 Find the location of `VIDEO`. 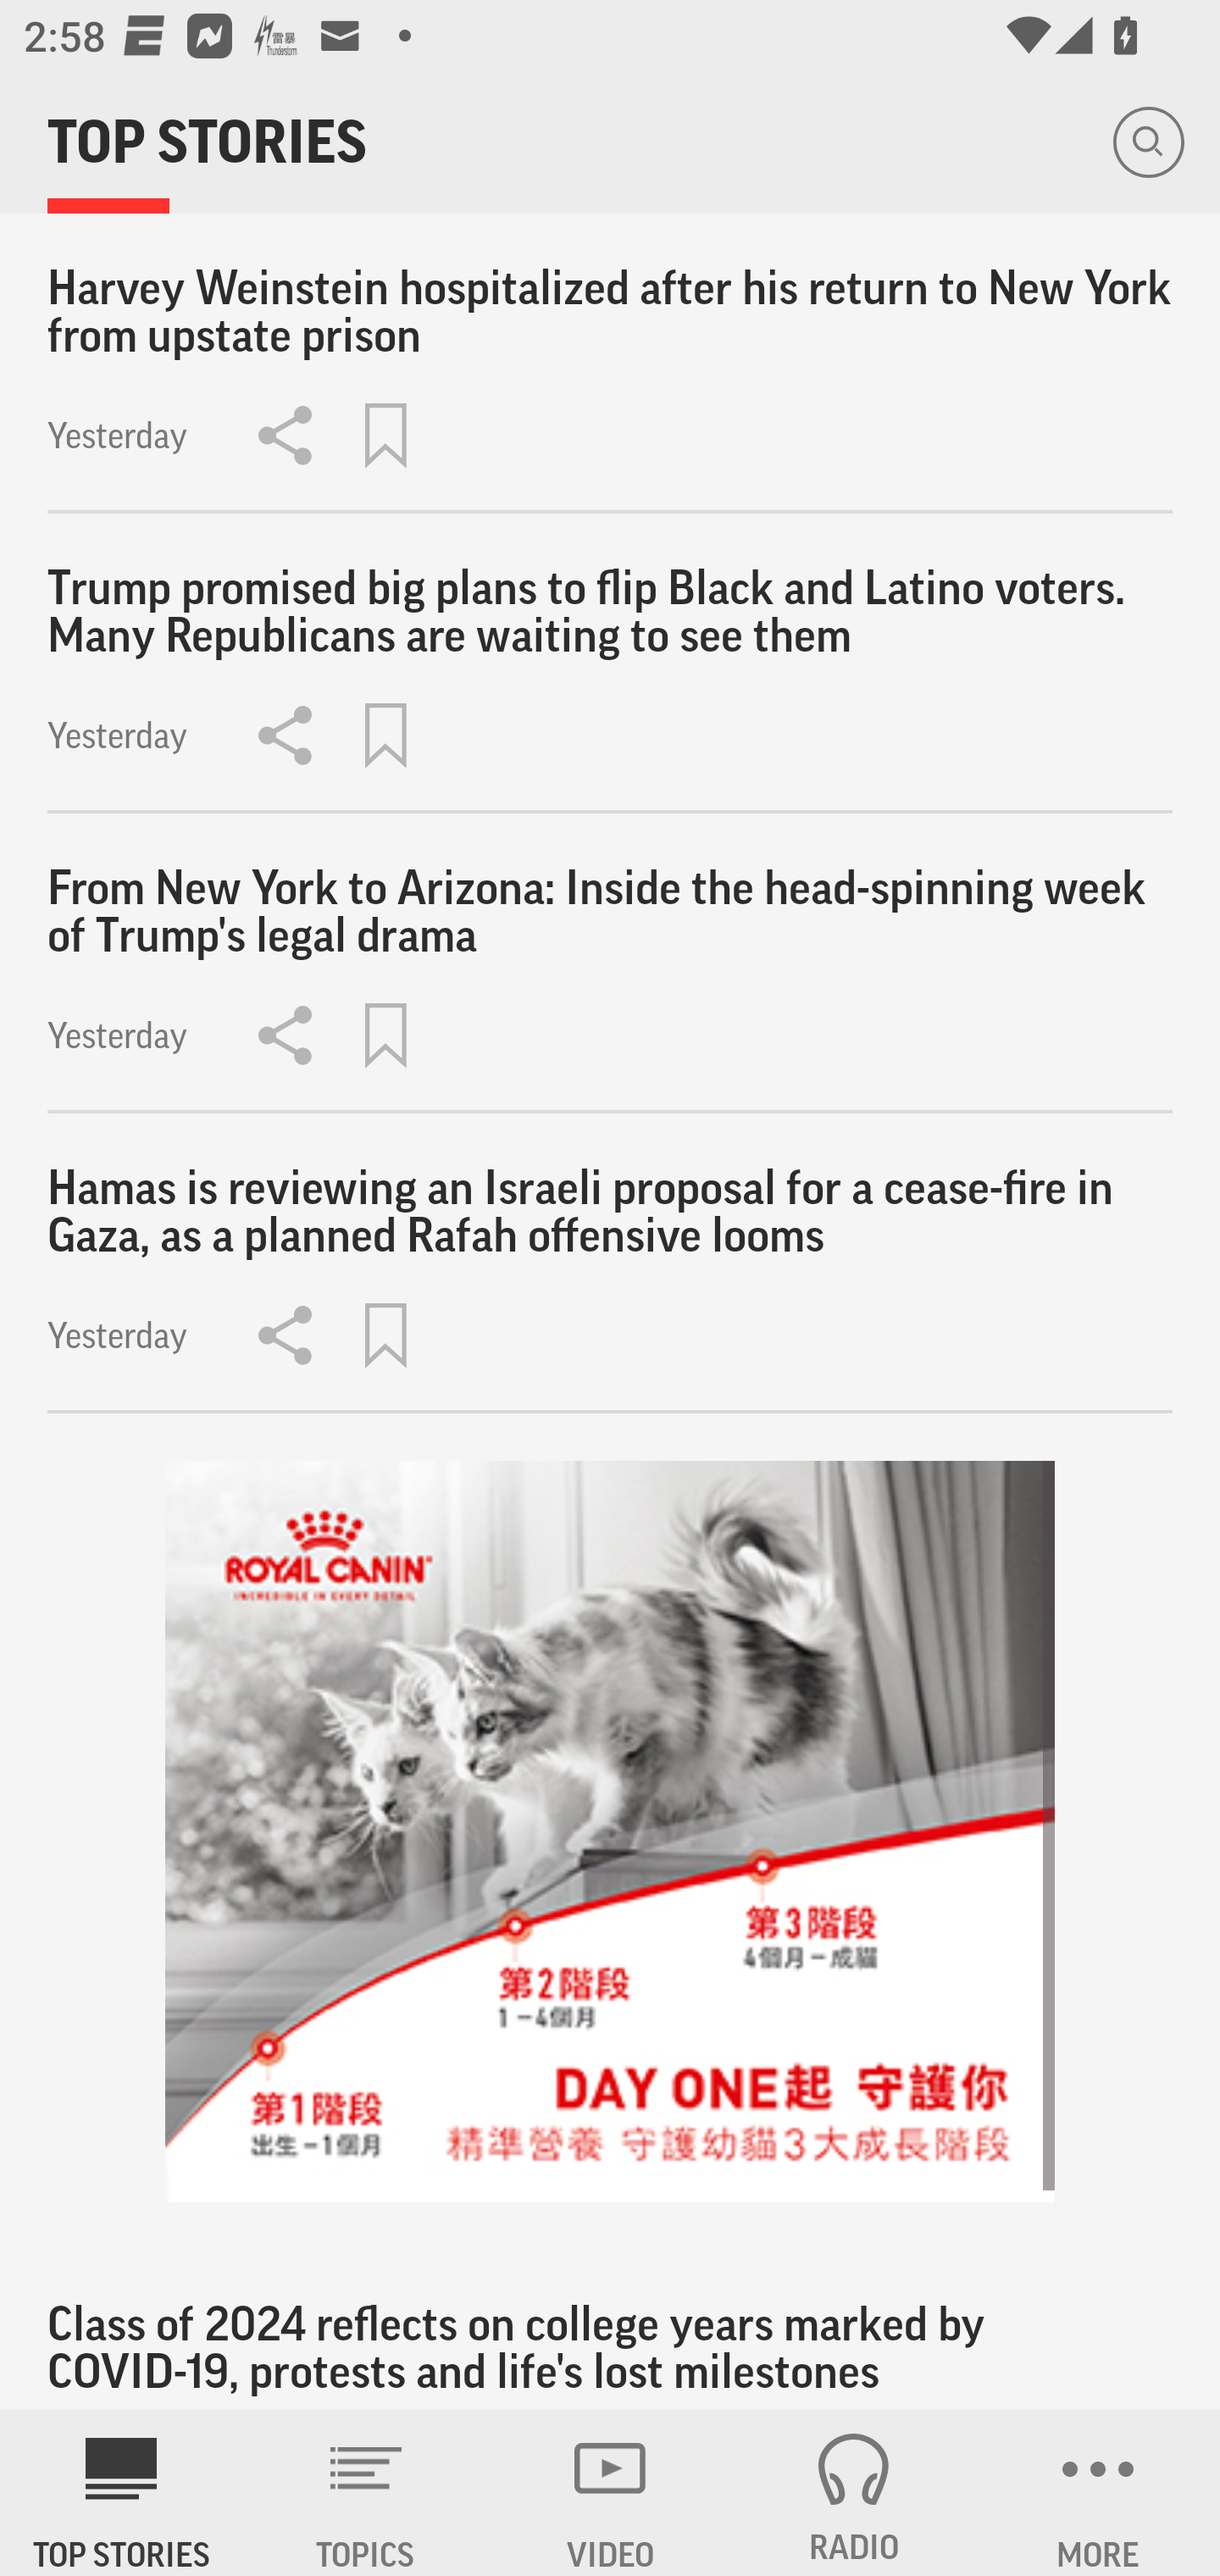

VIDEO is located at coordinates (610, 2493).